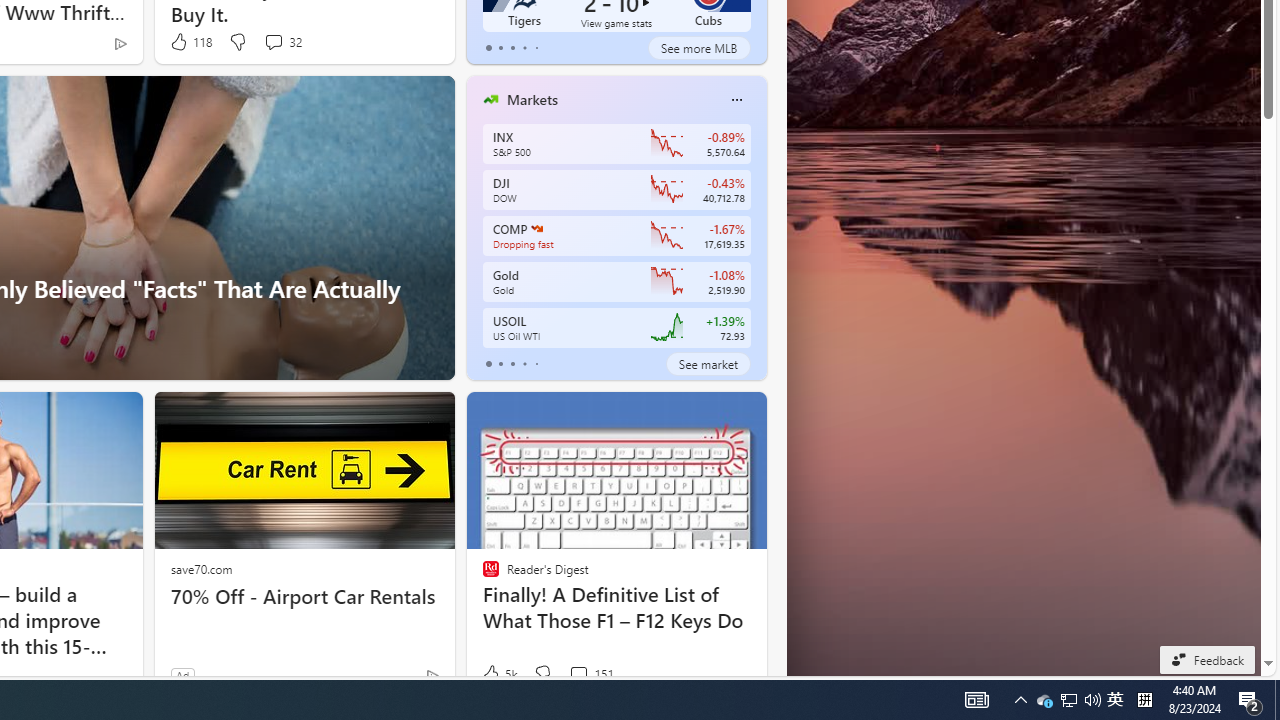 The height and width of the screenshot is (720, 1280). What do you see at coordinates (201, 568) in the screenshot?
I see `save70.com` at bounding box center [201, 568].